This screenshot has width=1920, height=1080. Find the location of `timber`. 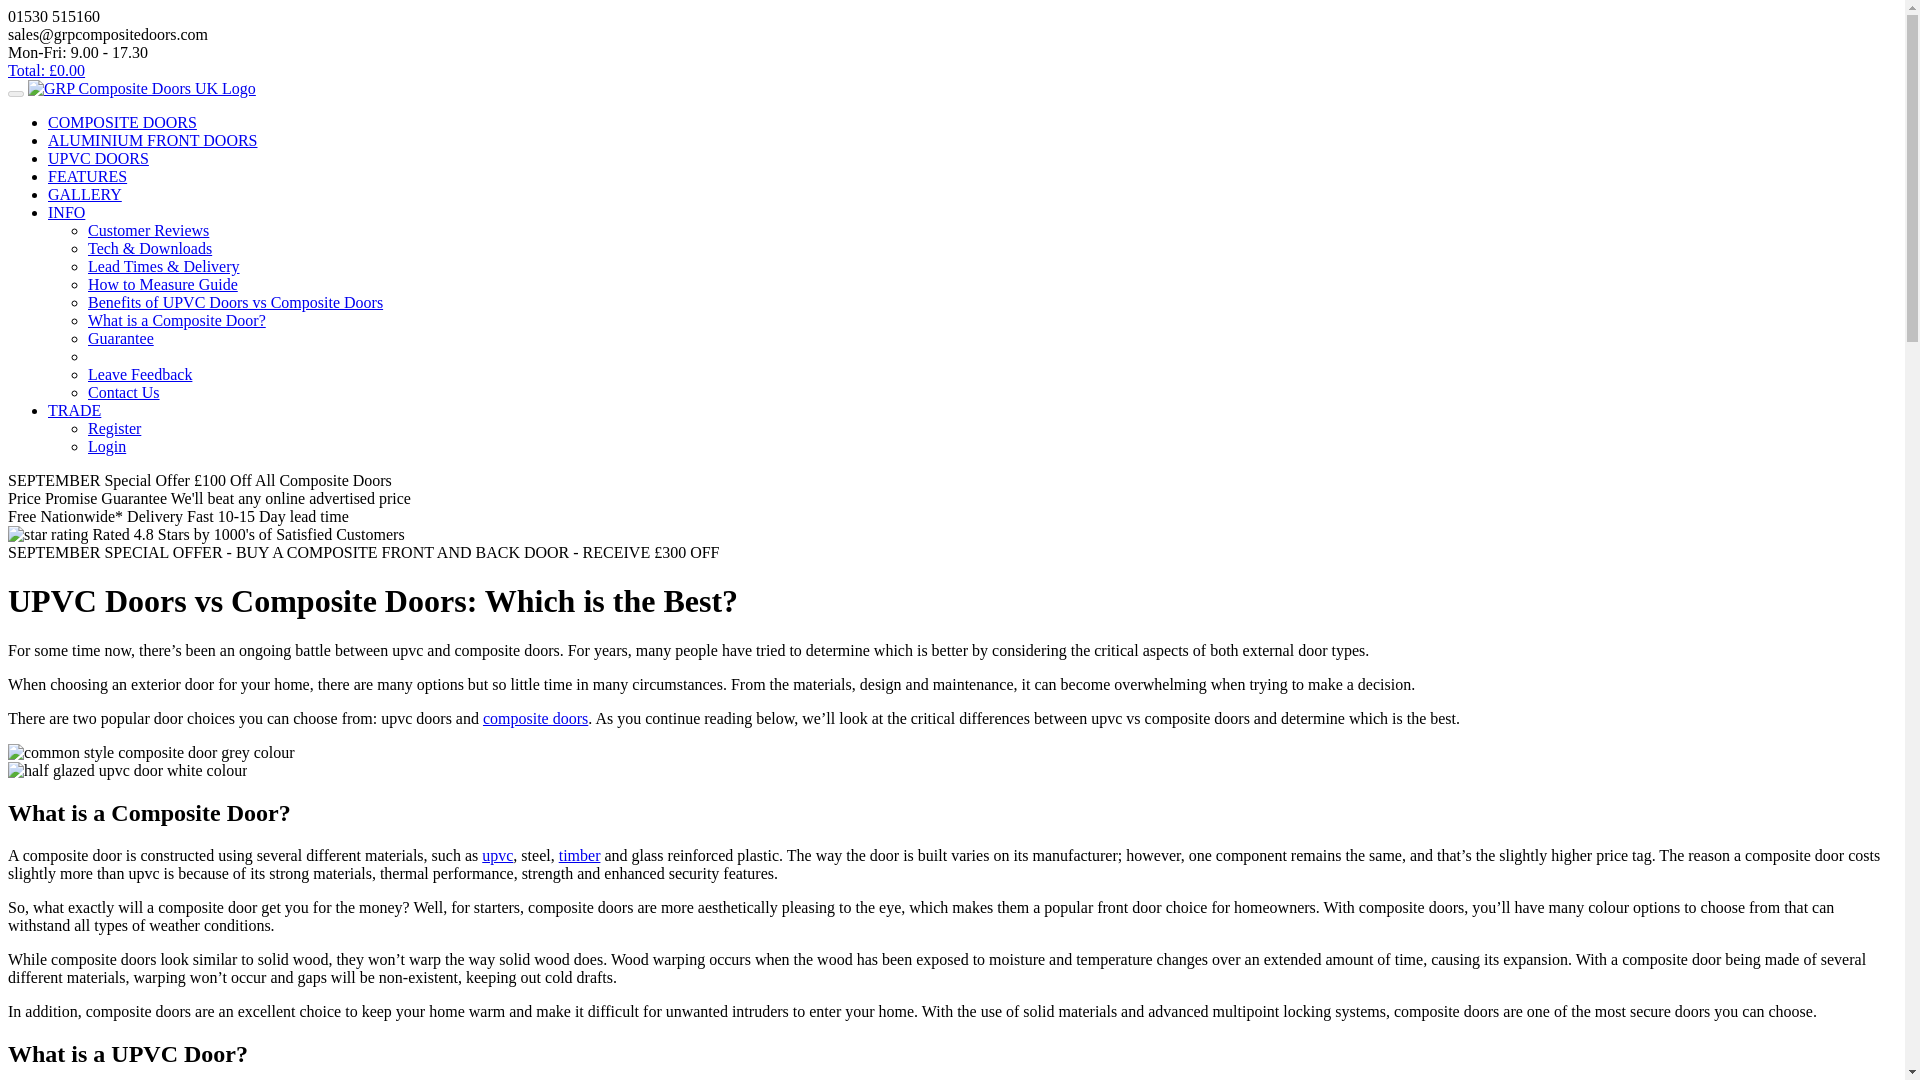

timber is located at coordinates (579, 855).